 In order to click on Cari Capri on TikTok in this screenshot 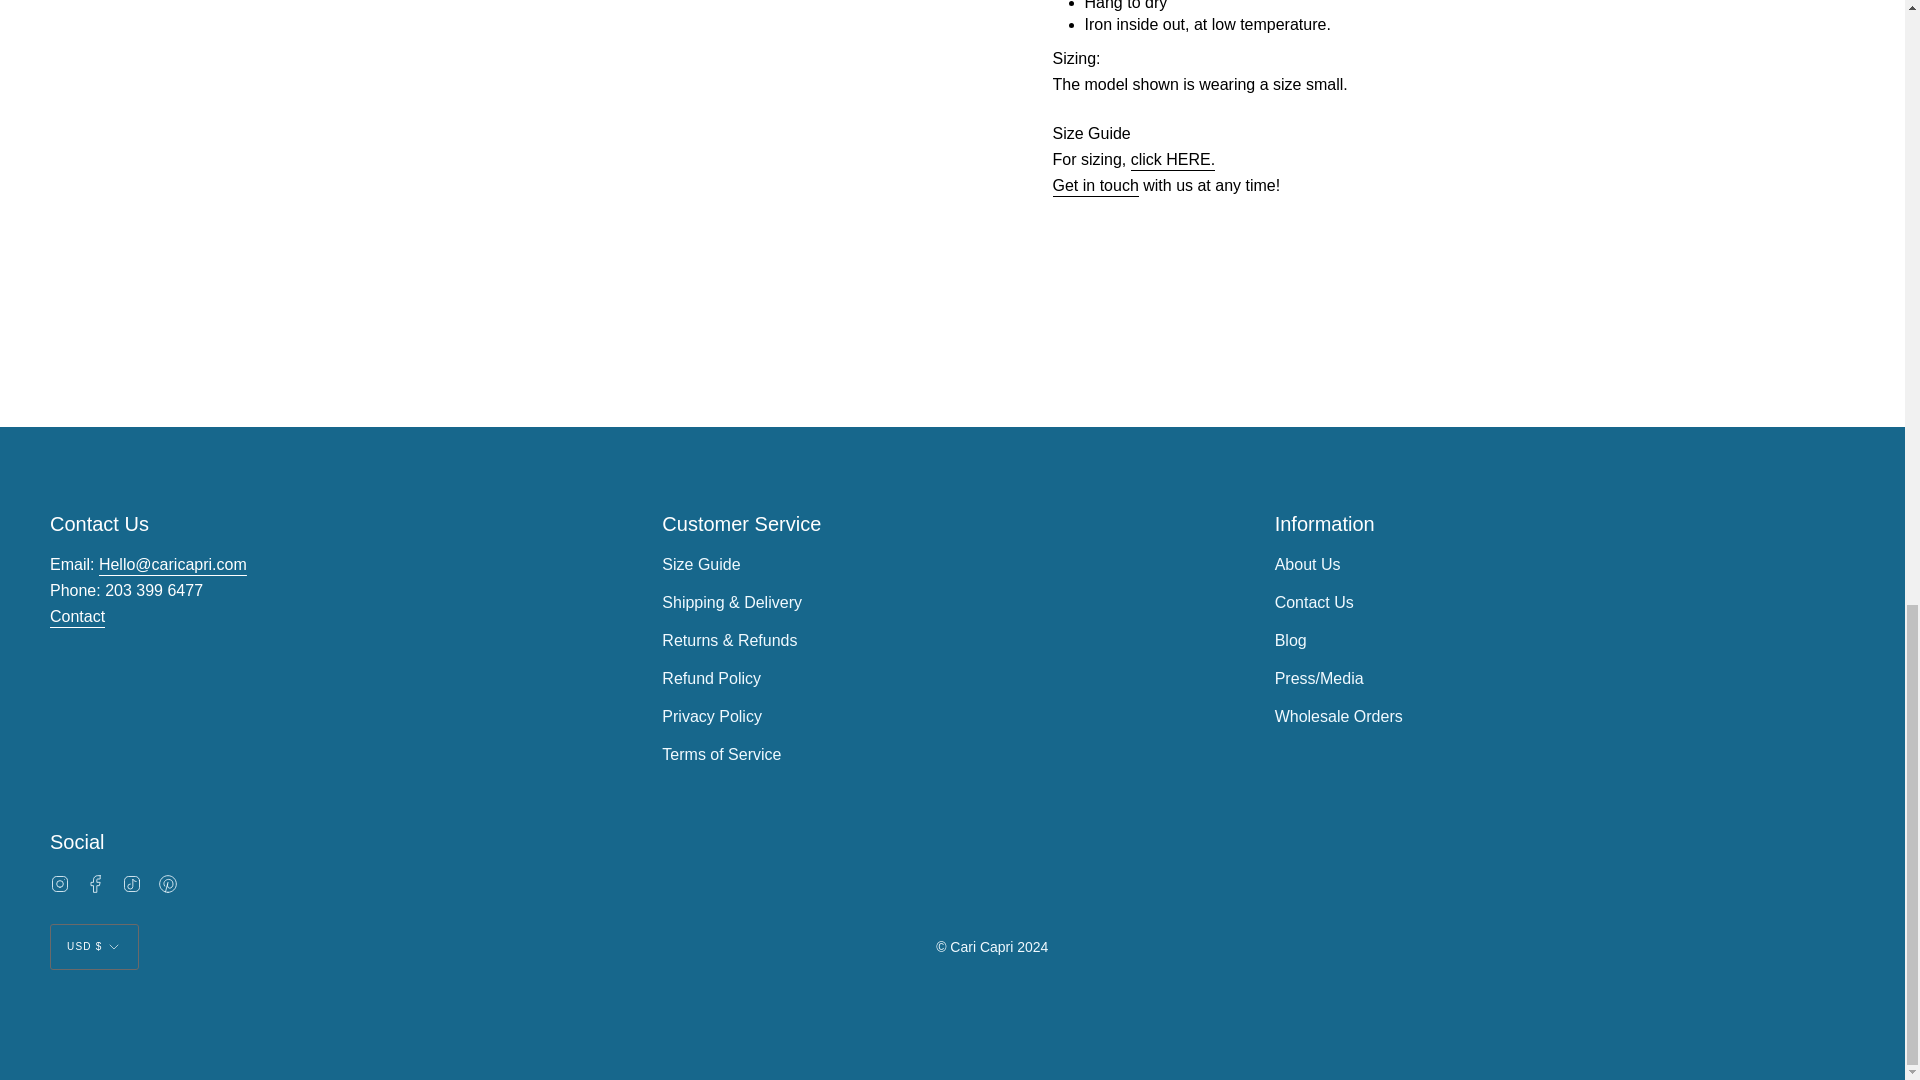, I will do `click(132, 883)`.